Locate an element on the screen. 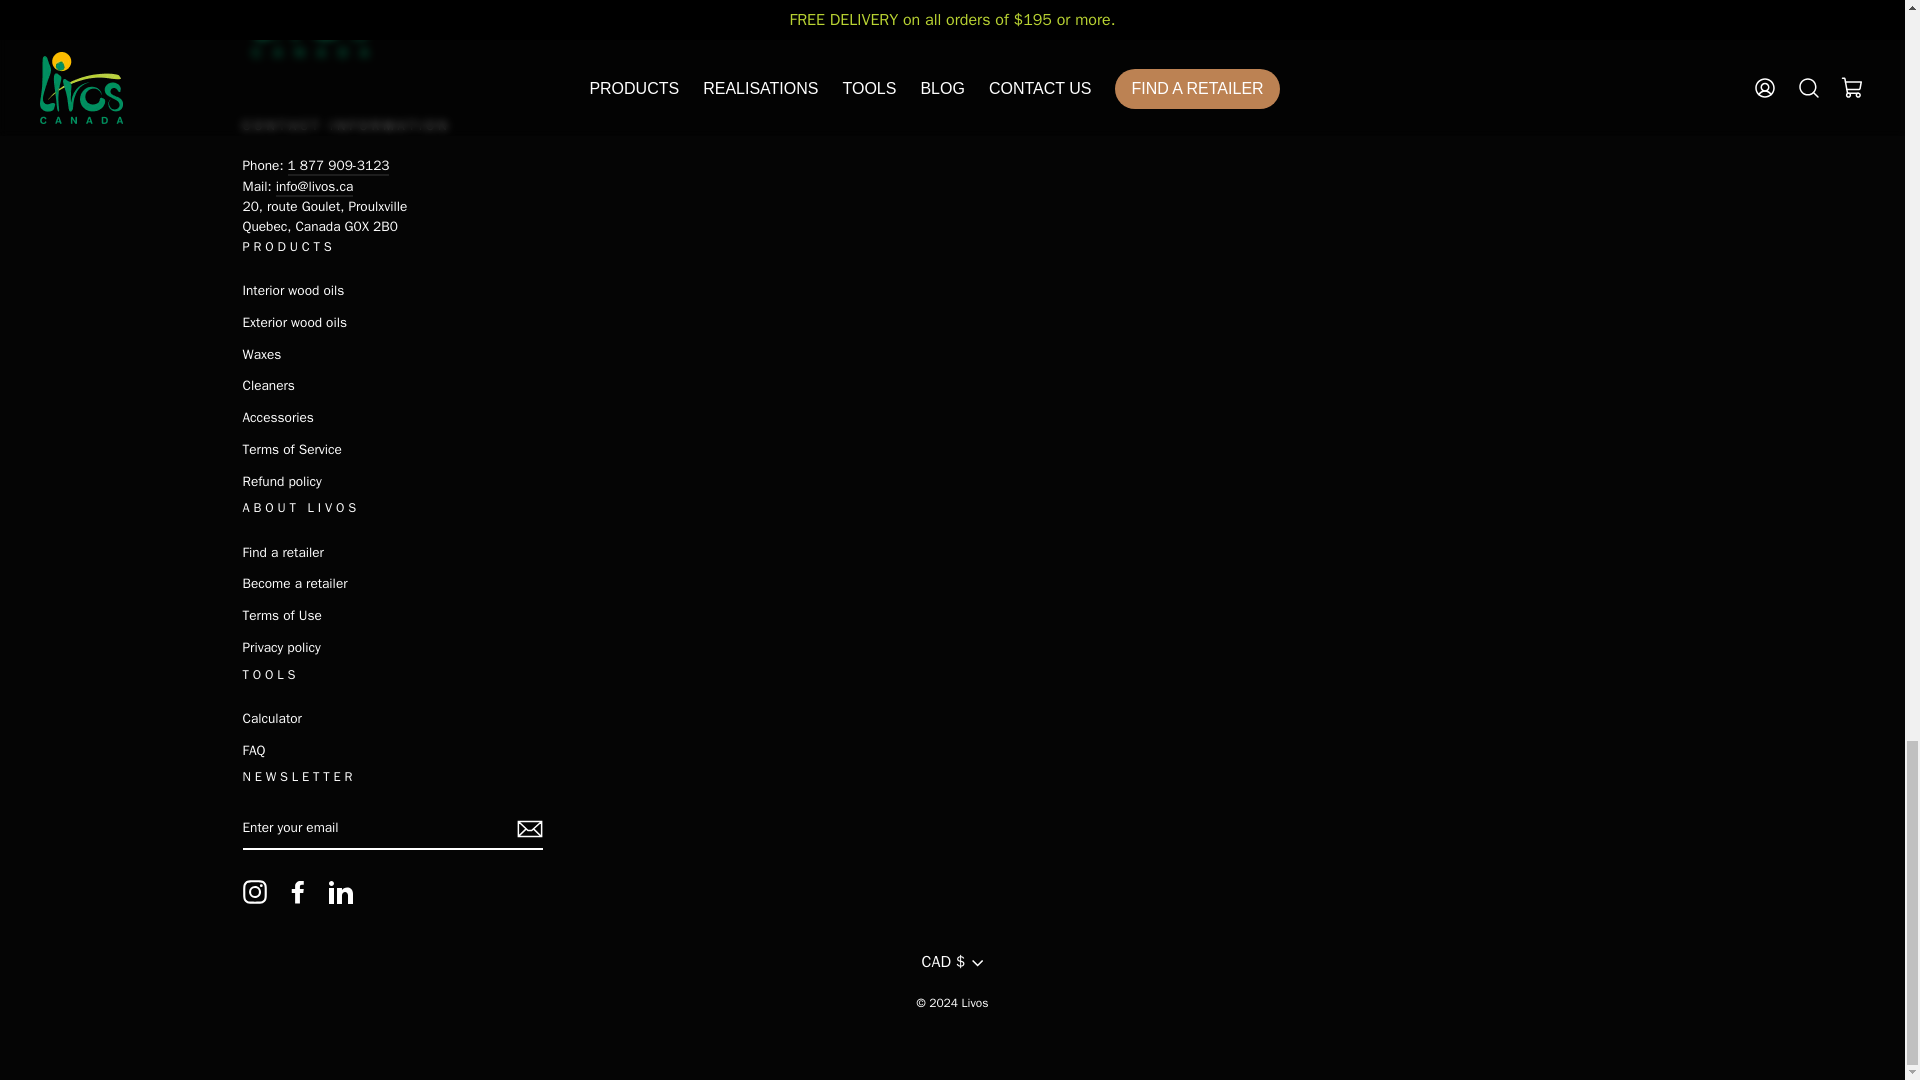 Image resolution: width=1920 pixels, height=1080 pixels. Livos on Instagram is located at coordinates (254, 892).